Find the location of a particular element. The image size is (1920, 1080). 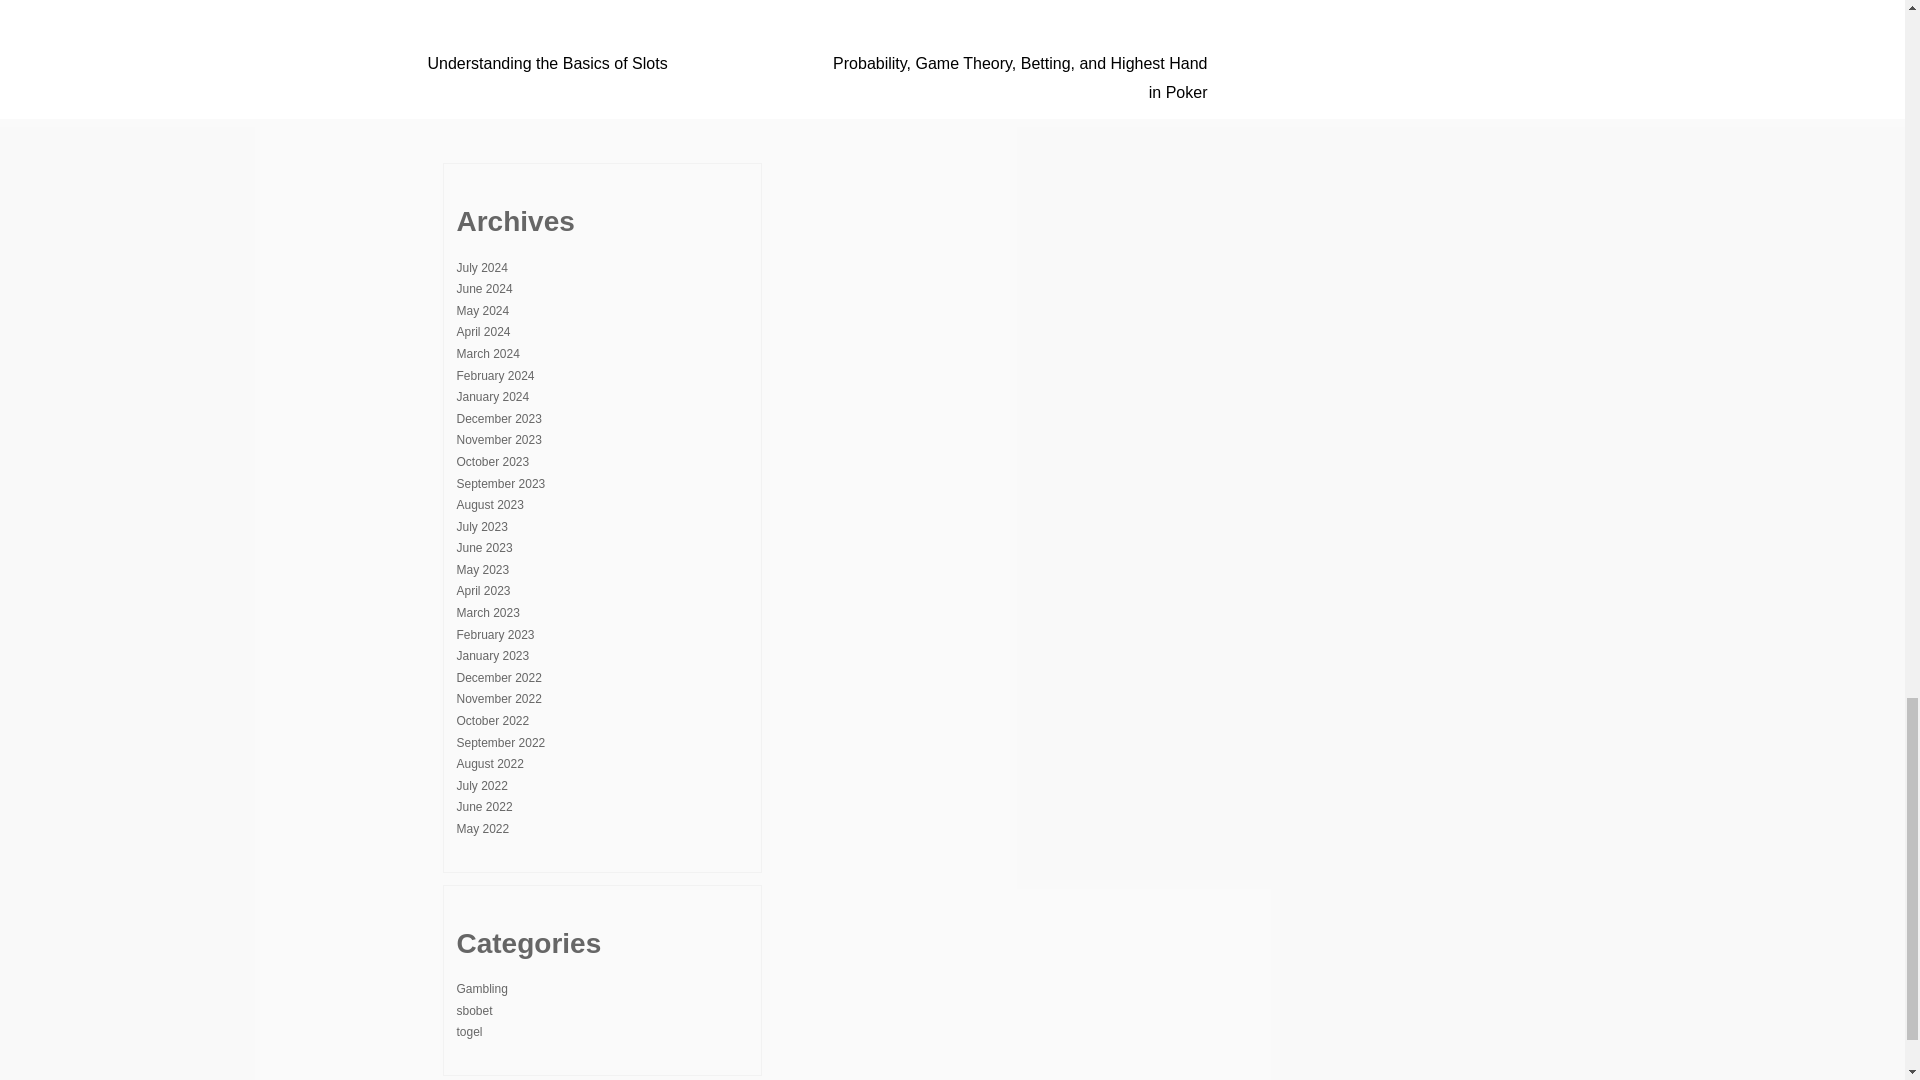

October 2023 is located at coordinates (492, 461).